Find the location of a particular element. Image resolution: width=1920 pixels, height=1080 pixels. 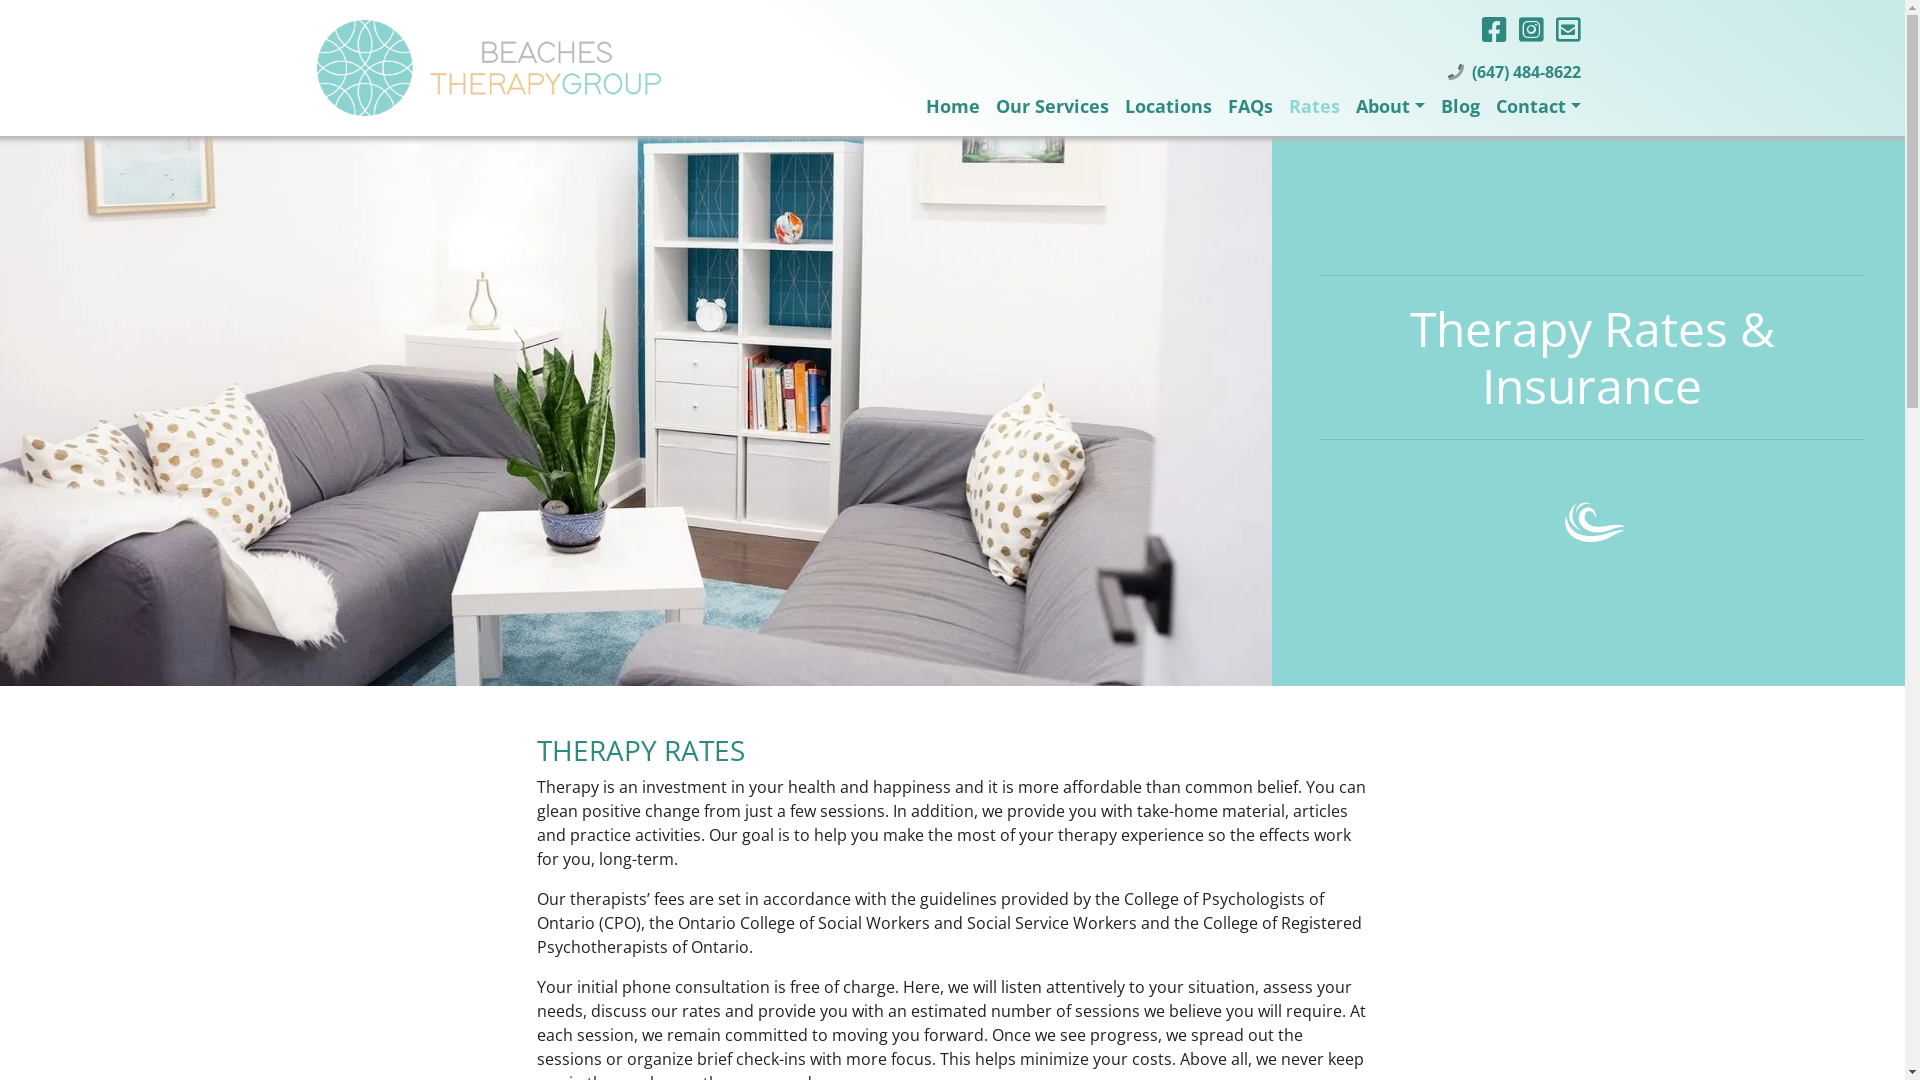

facebook is located at coordinates (1494, 29).